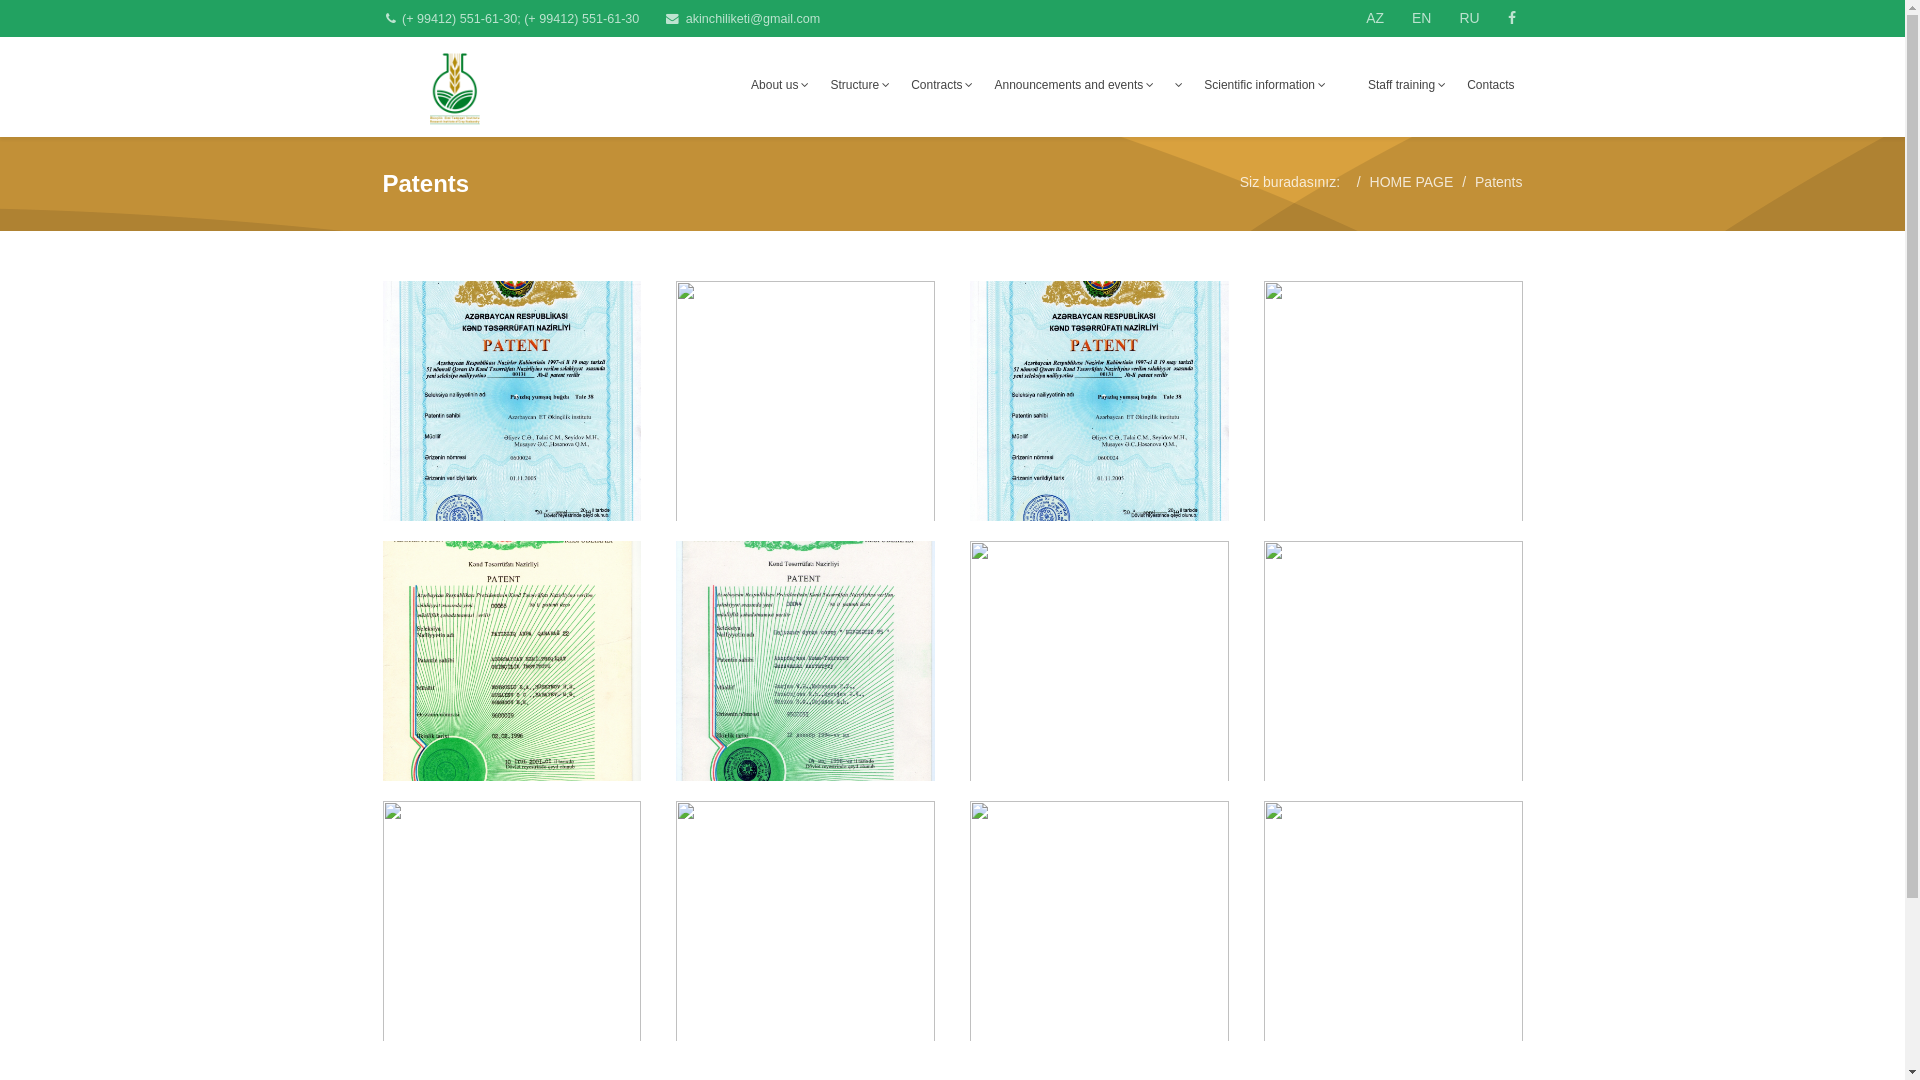 The width and height of the screenshot is (1920, 1080). I want to click on Structure, so click(860, 85).